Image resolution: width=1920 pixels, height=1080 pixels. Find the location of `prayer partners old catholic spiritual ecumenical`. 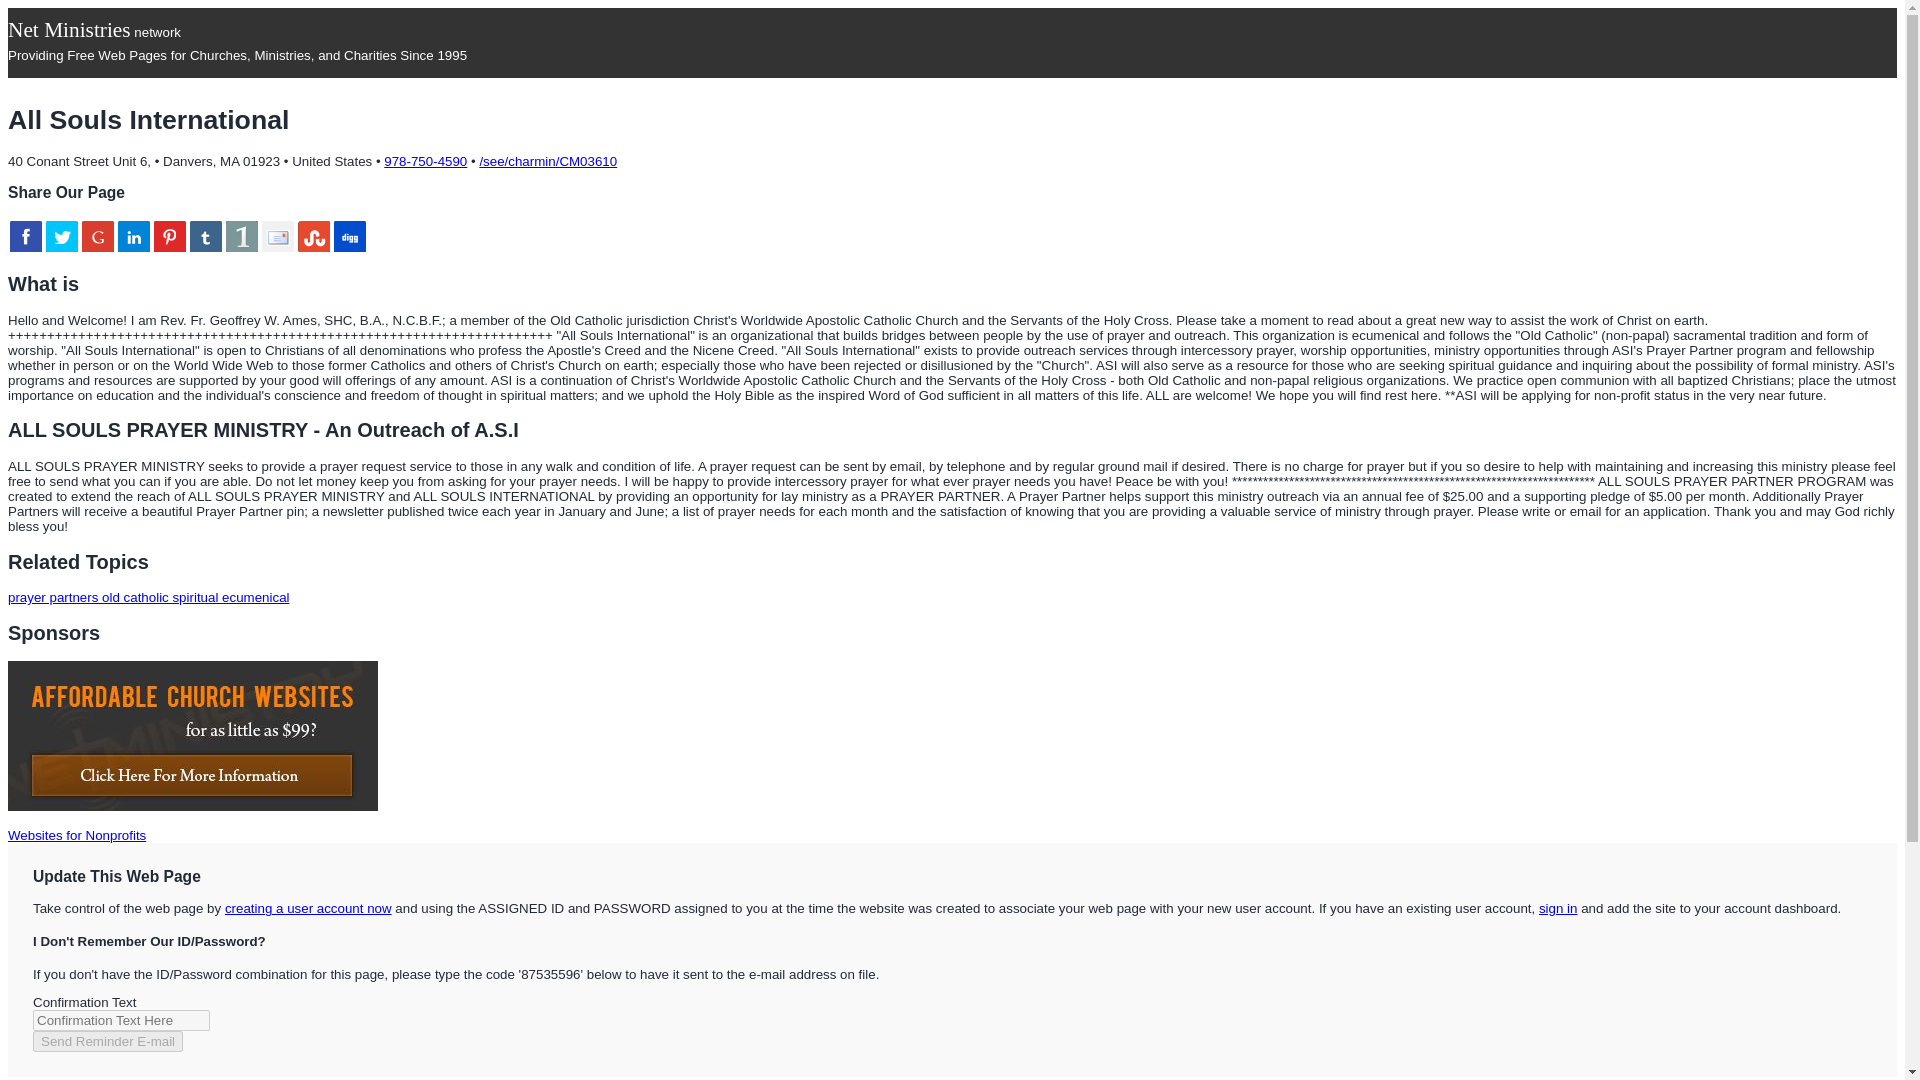

prayer partners old catholic spiritual ecumenical is located at coordinates (148, 596).